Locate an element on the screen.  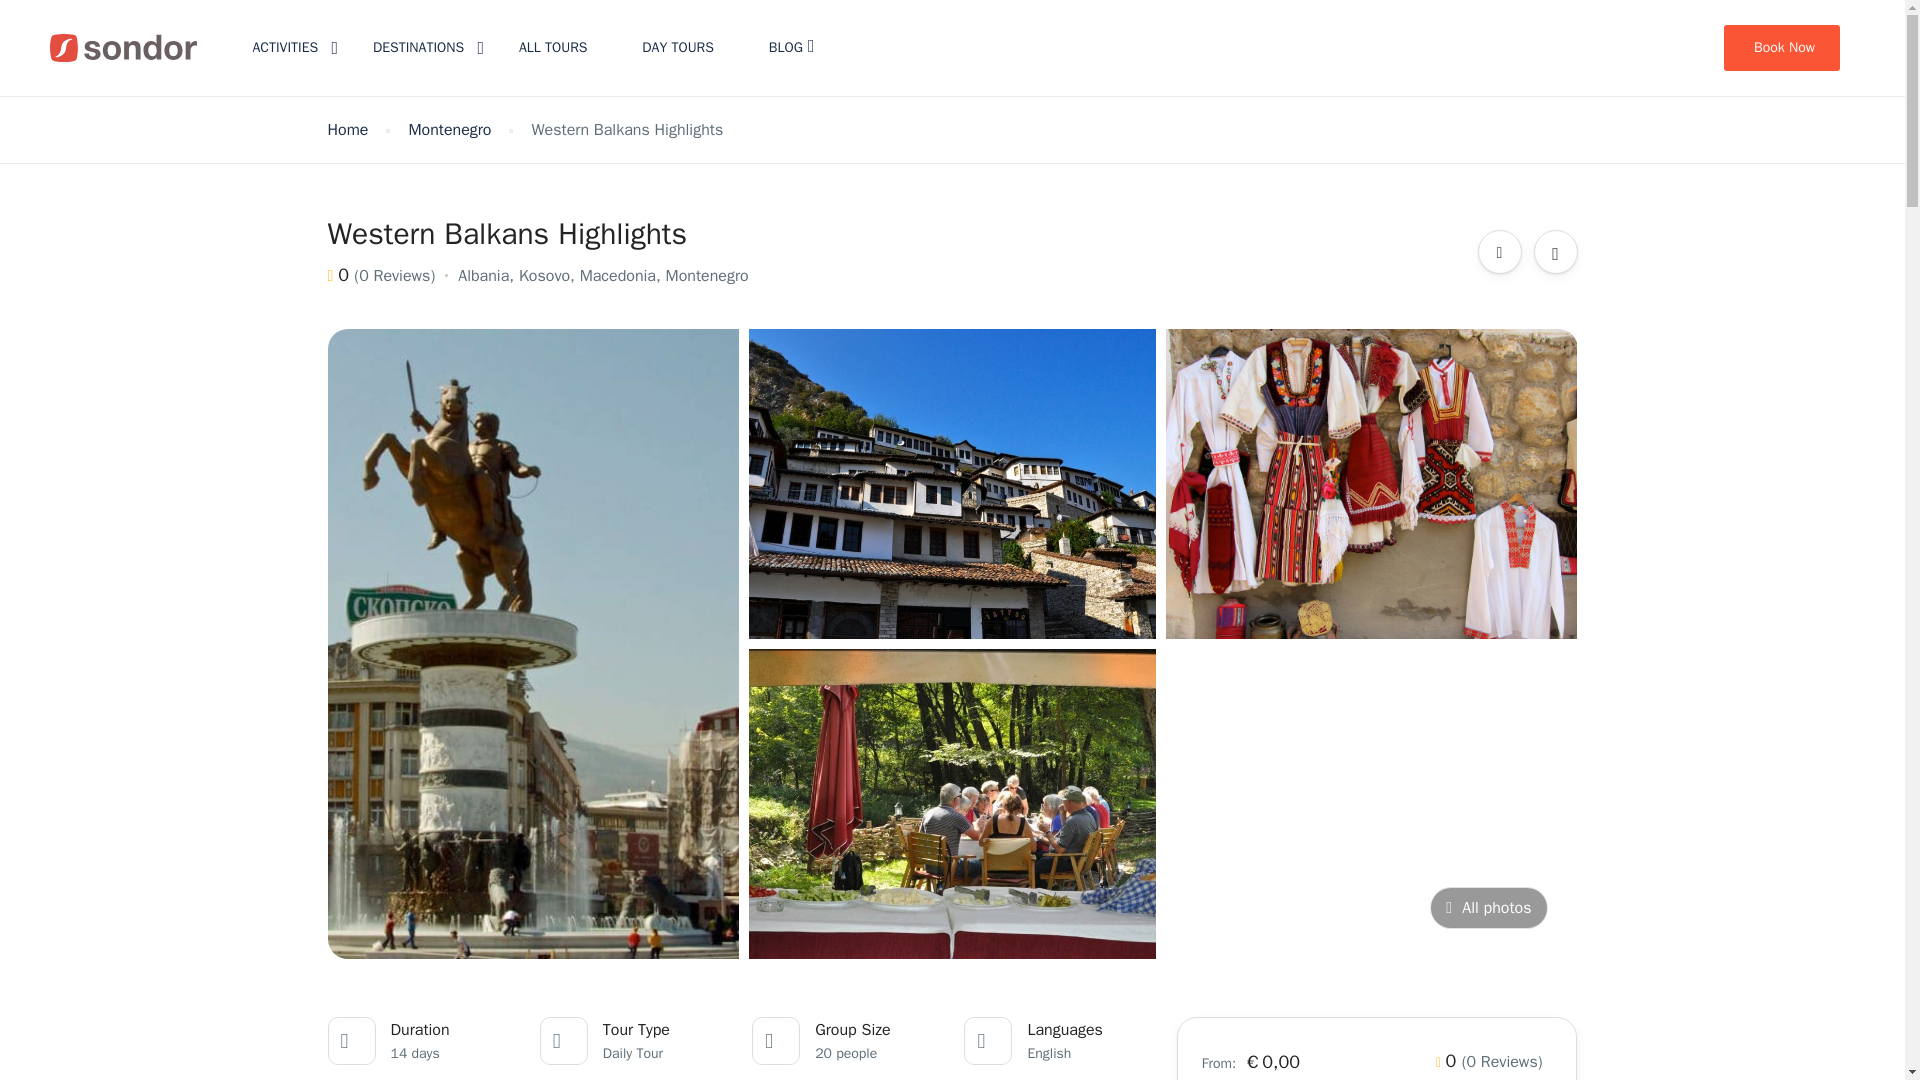
DESTINATIONS is located at coordinates (418, 48).